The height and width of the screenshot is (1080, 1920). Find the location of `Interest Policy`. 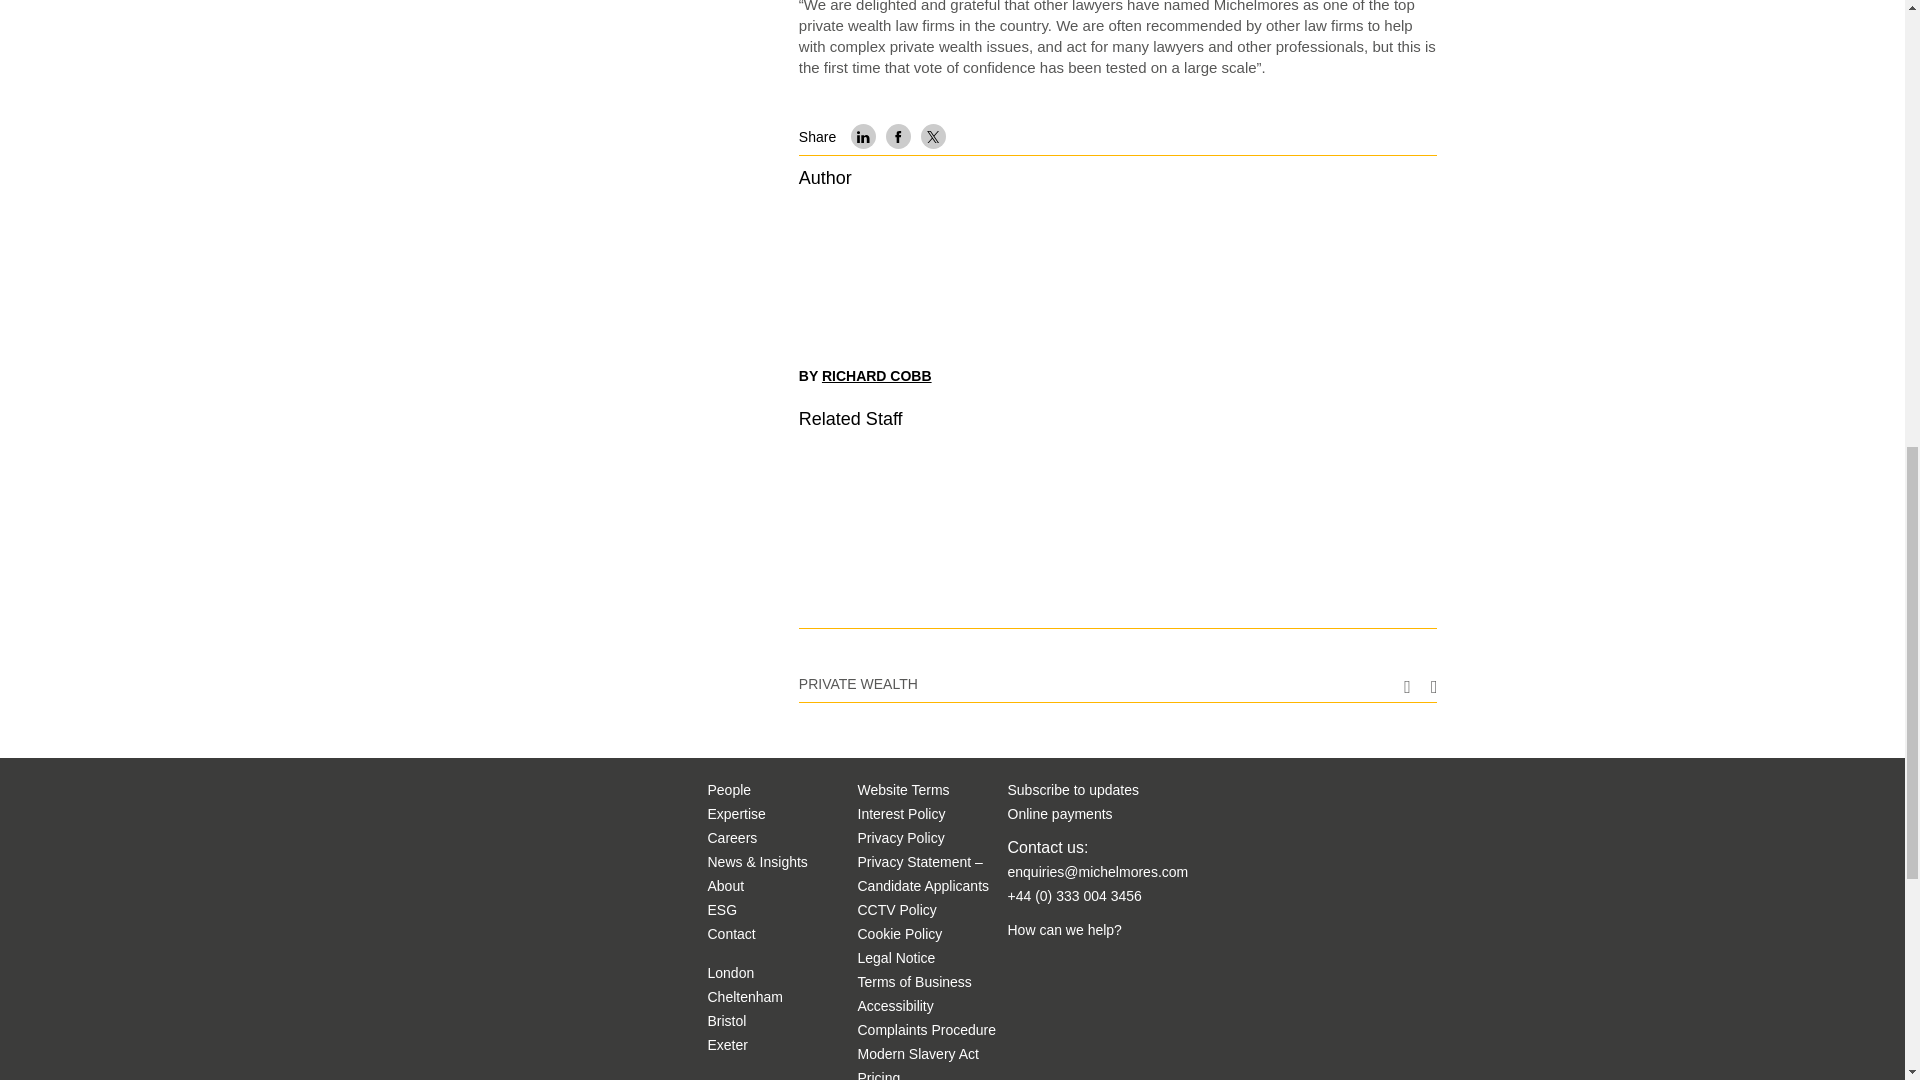

Interest Policy is located at coordinates (902, 813).